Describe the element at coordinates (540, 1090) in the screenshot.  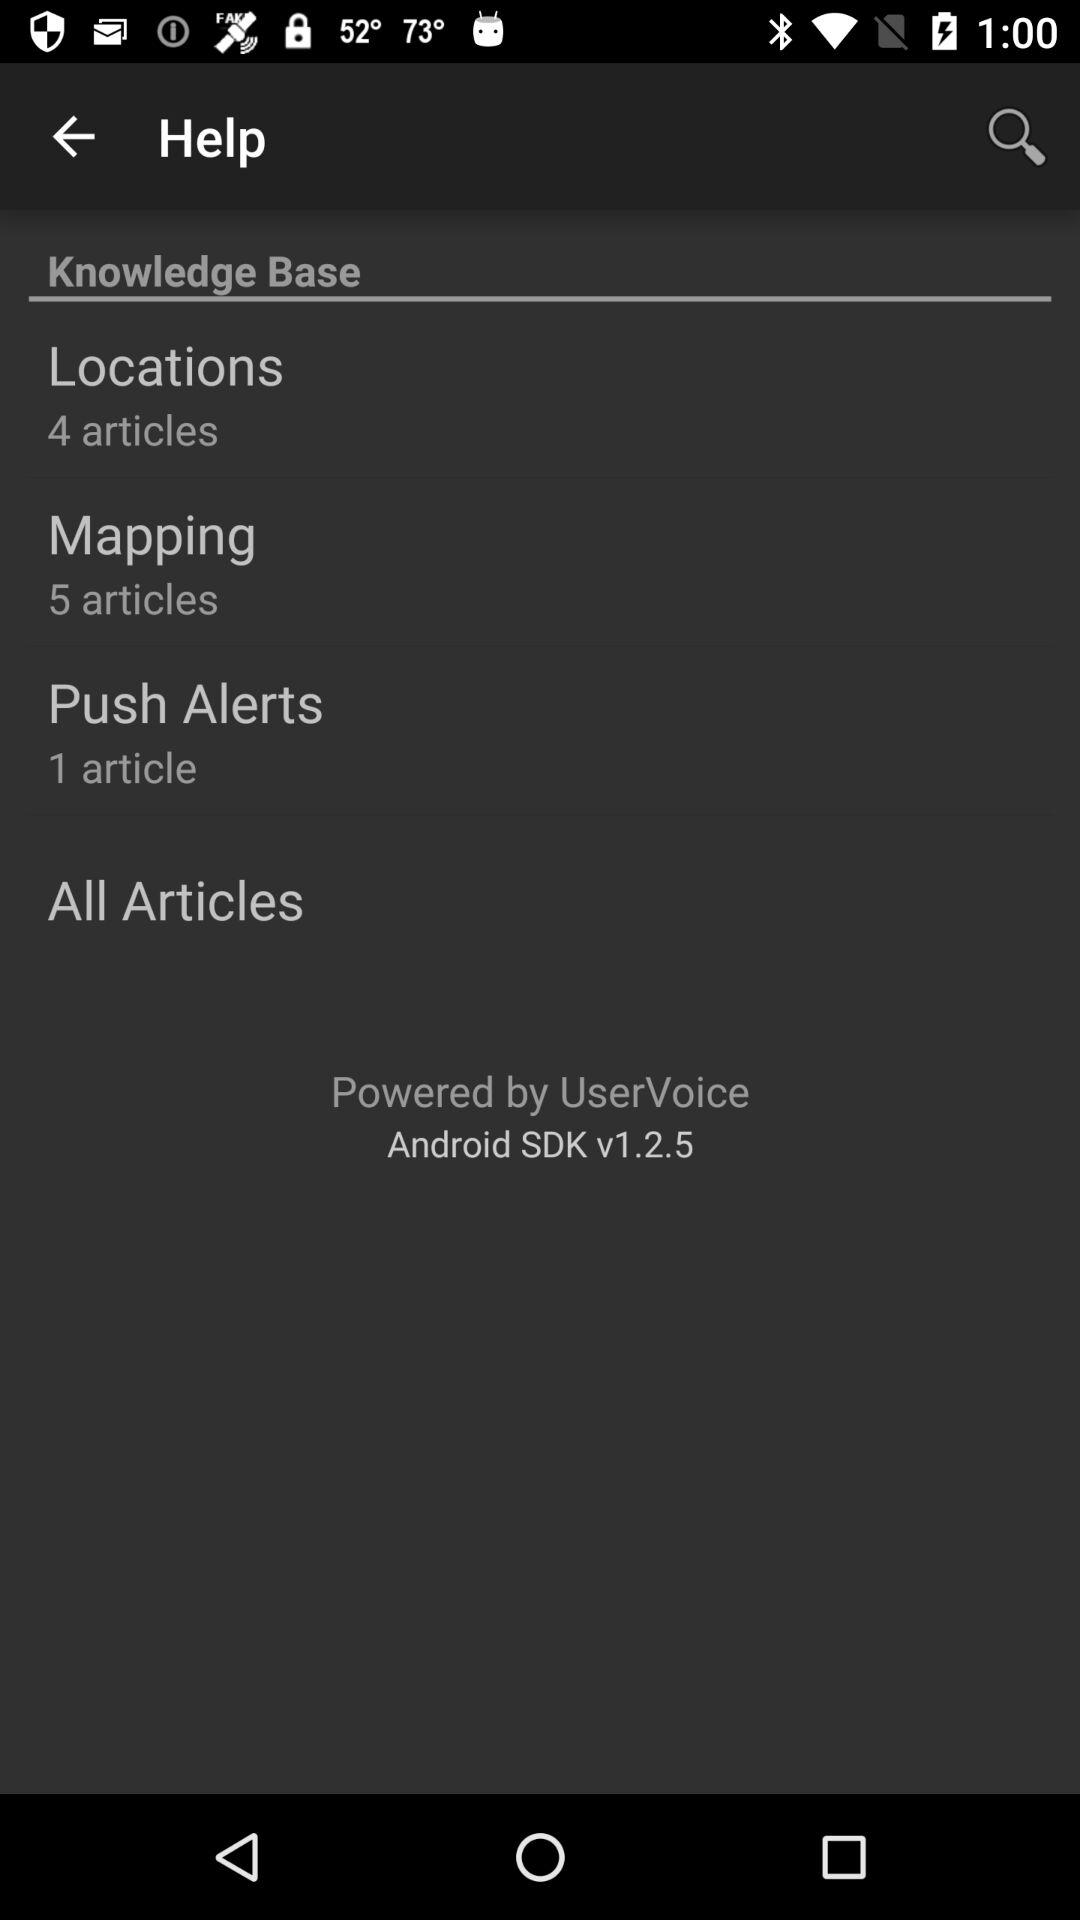
I see `open icon below the all articles icon` at that location.